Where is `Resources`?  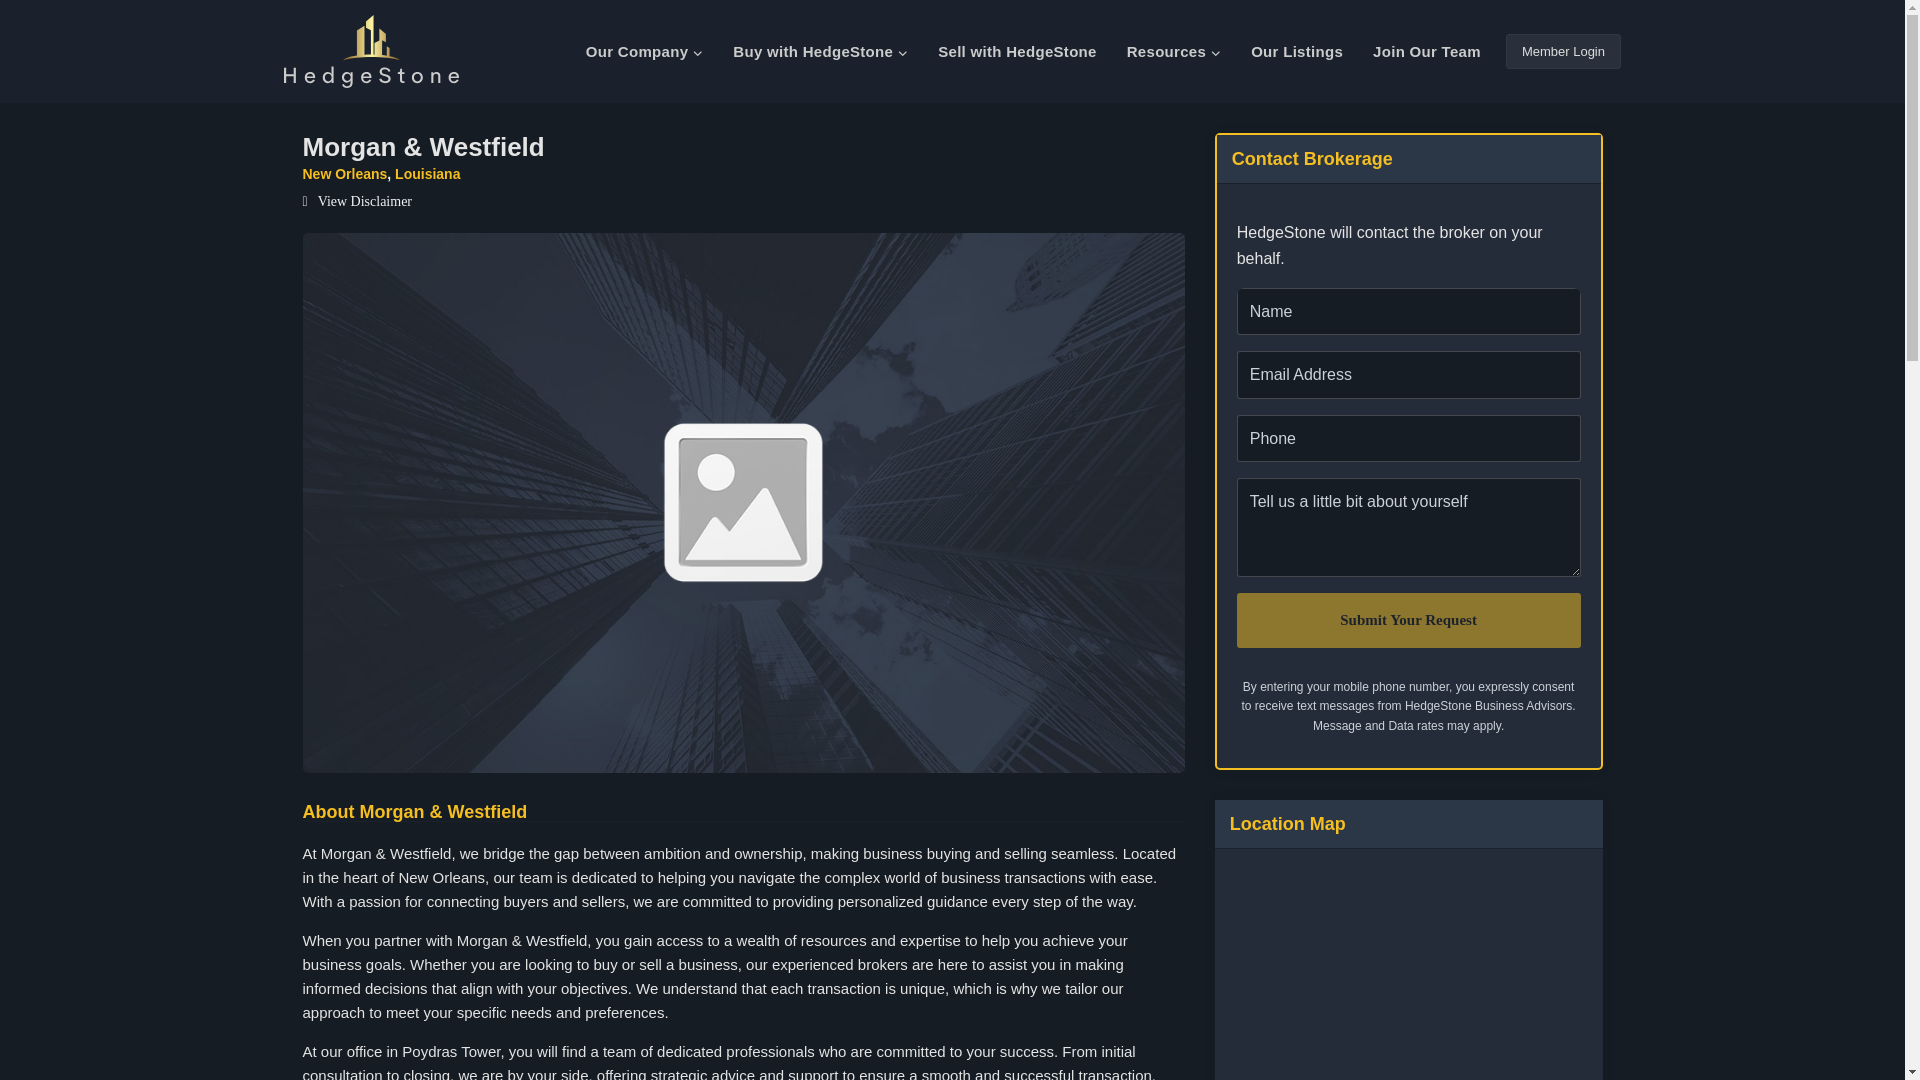
Resources is located at coordinates (1174, 51).